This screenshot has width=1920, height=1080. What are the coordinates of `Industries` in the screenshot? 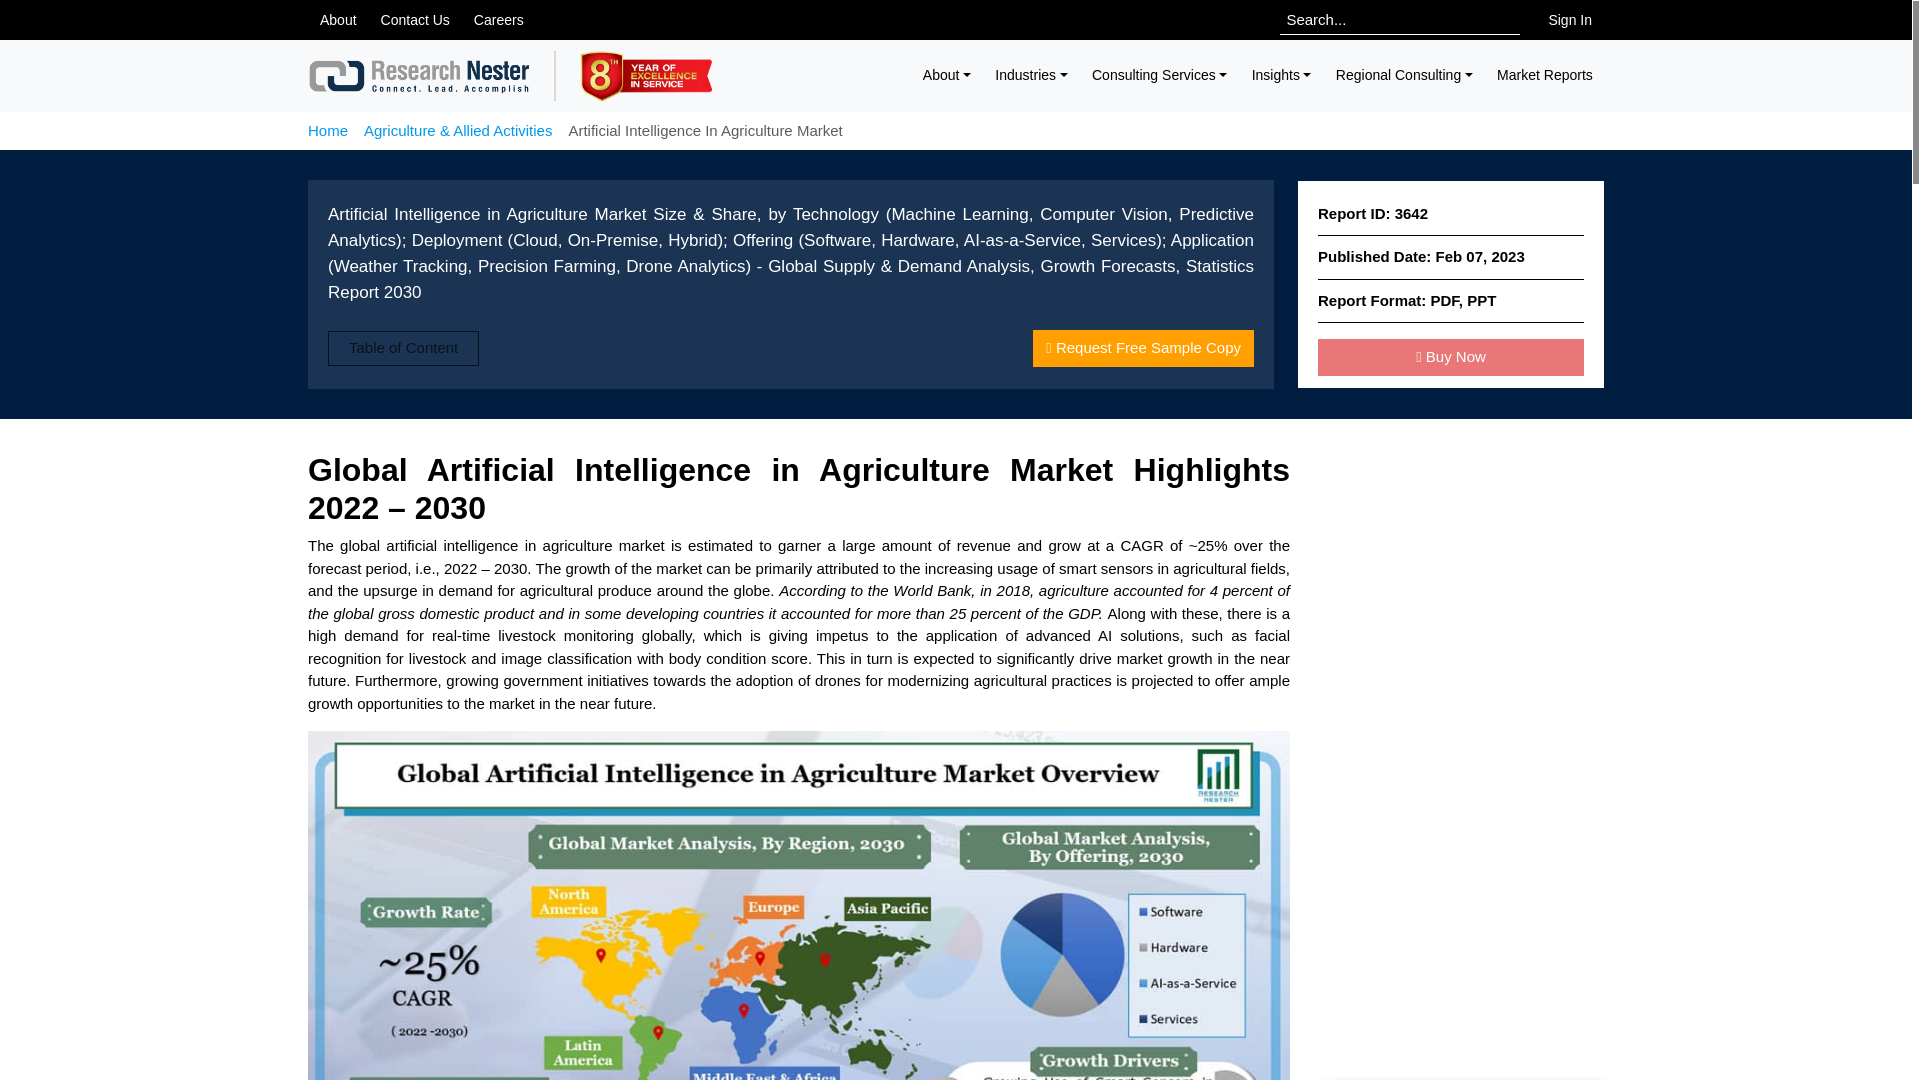 It's located at (1031, 75).